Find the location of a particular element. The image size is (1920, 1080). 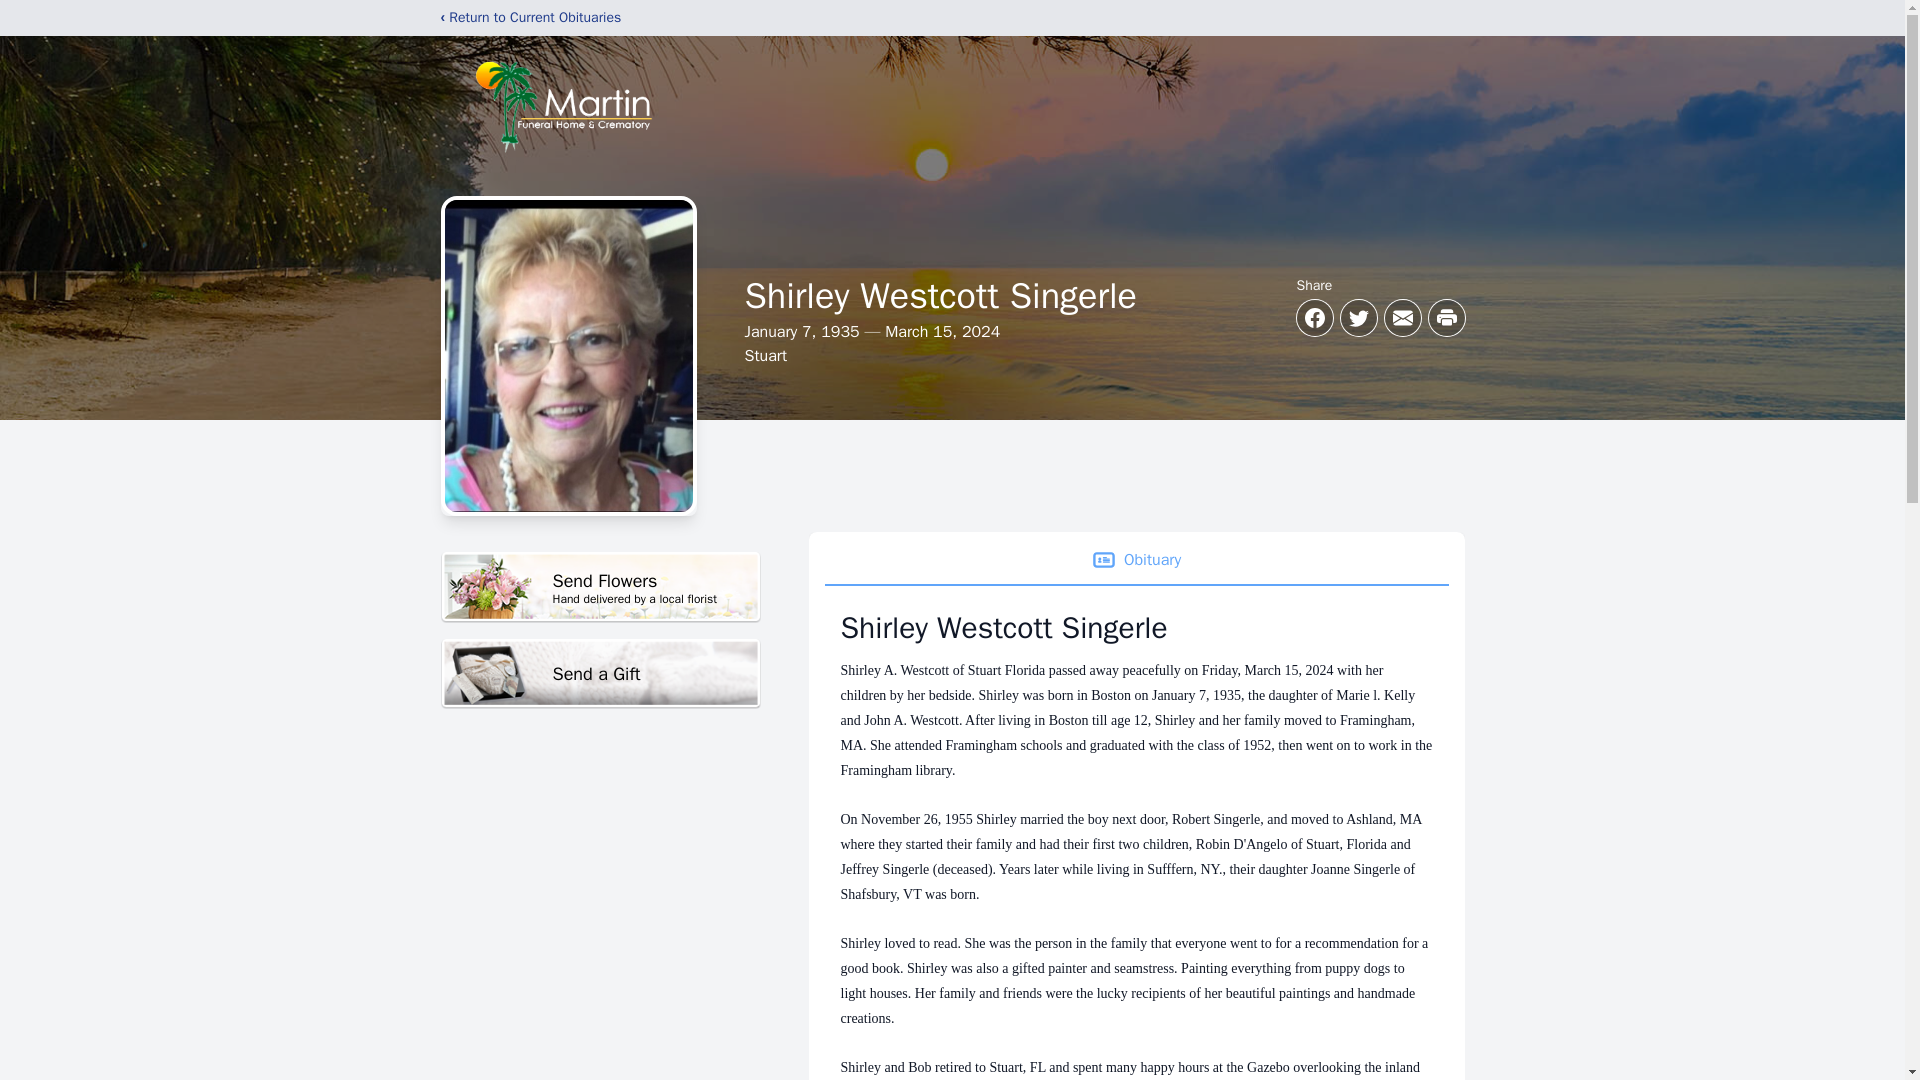

Obituary is located at coordinates (600, 587).